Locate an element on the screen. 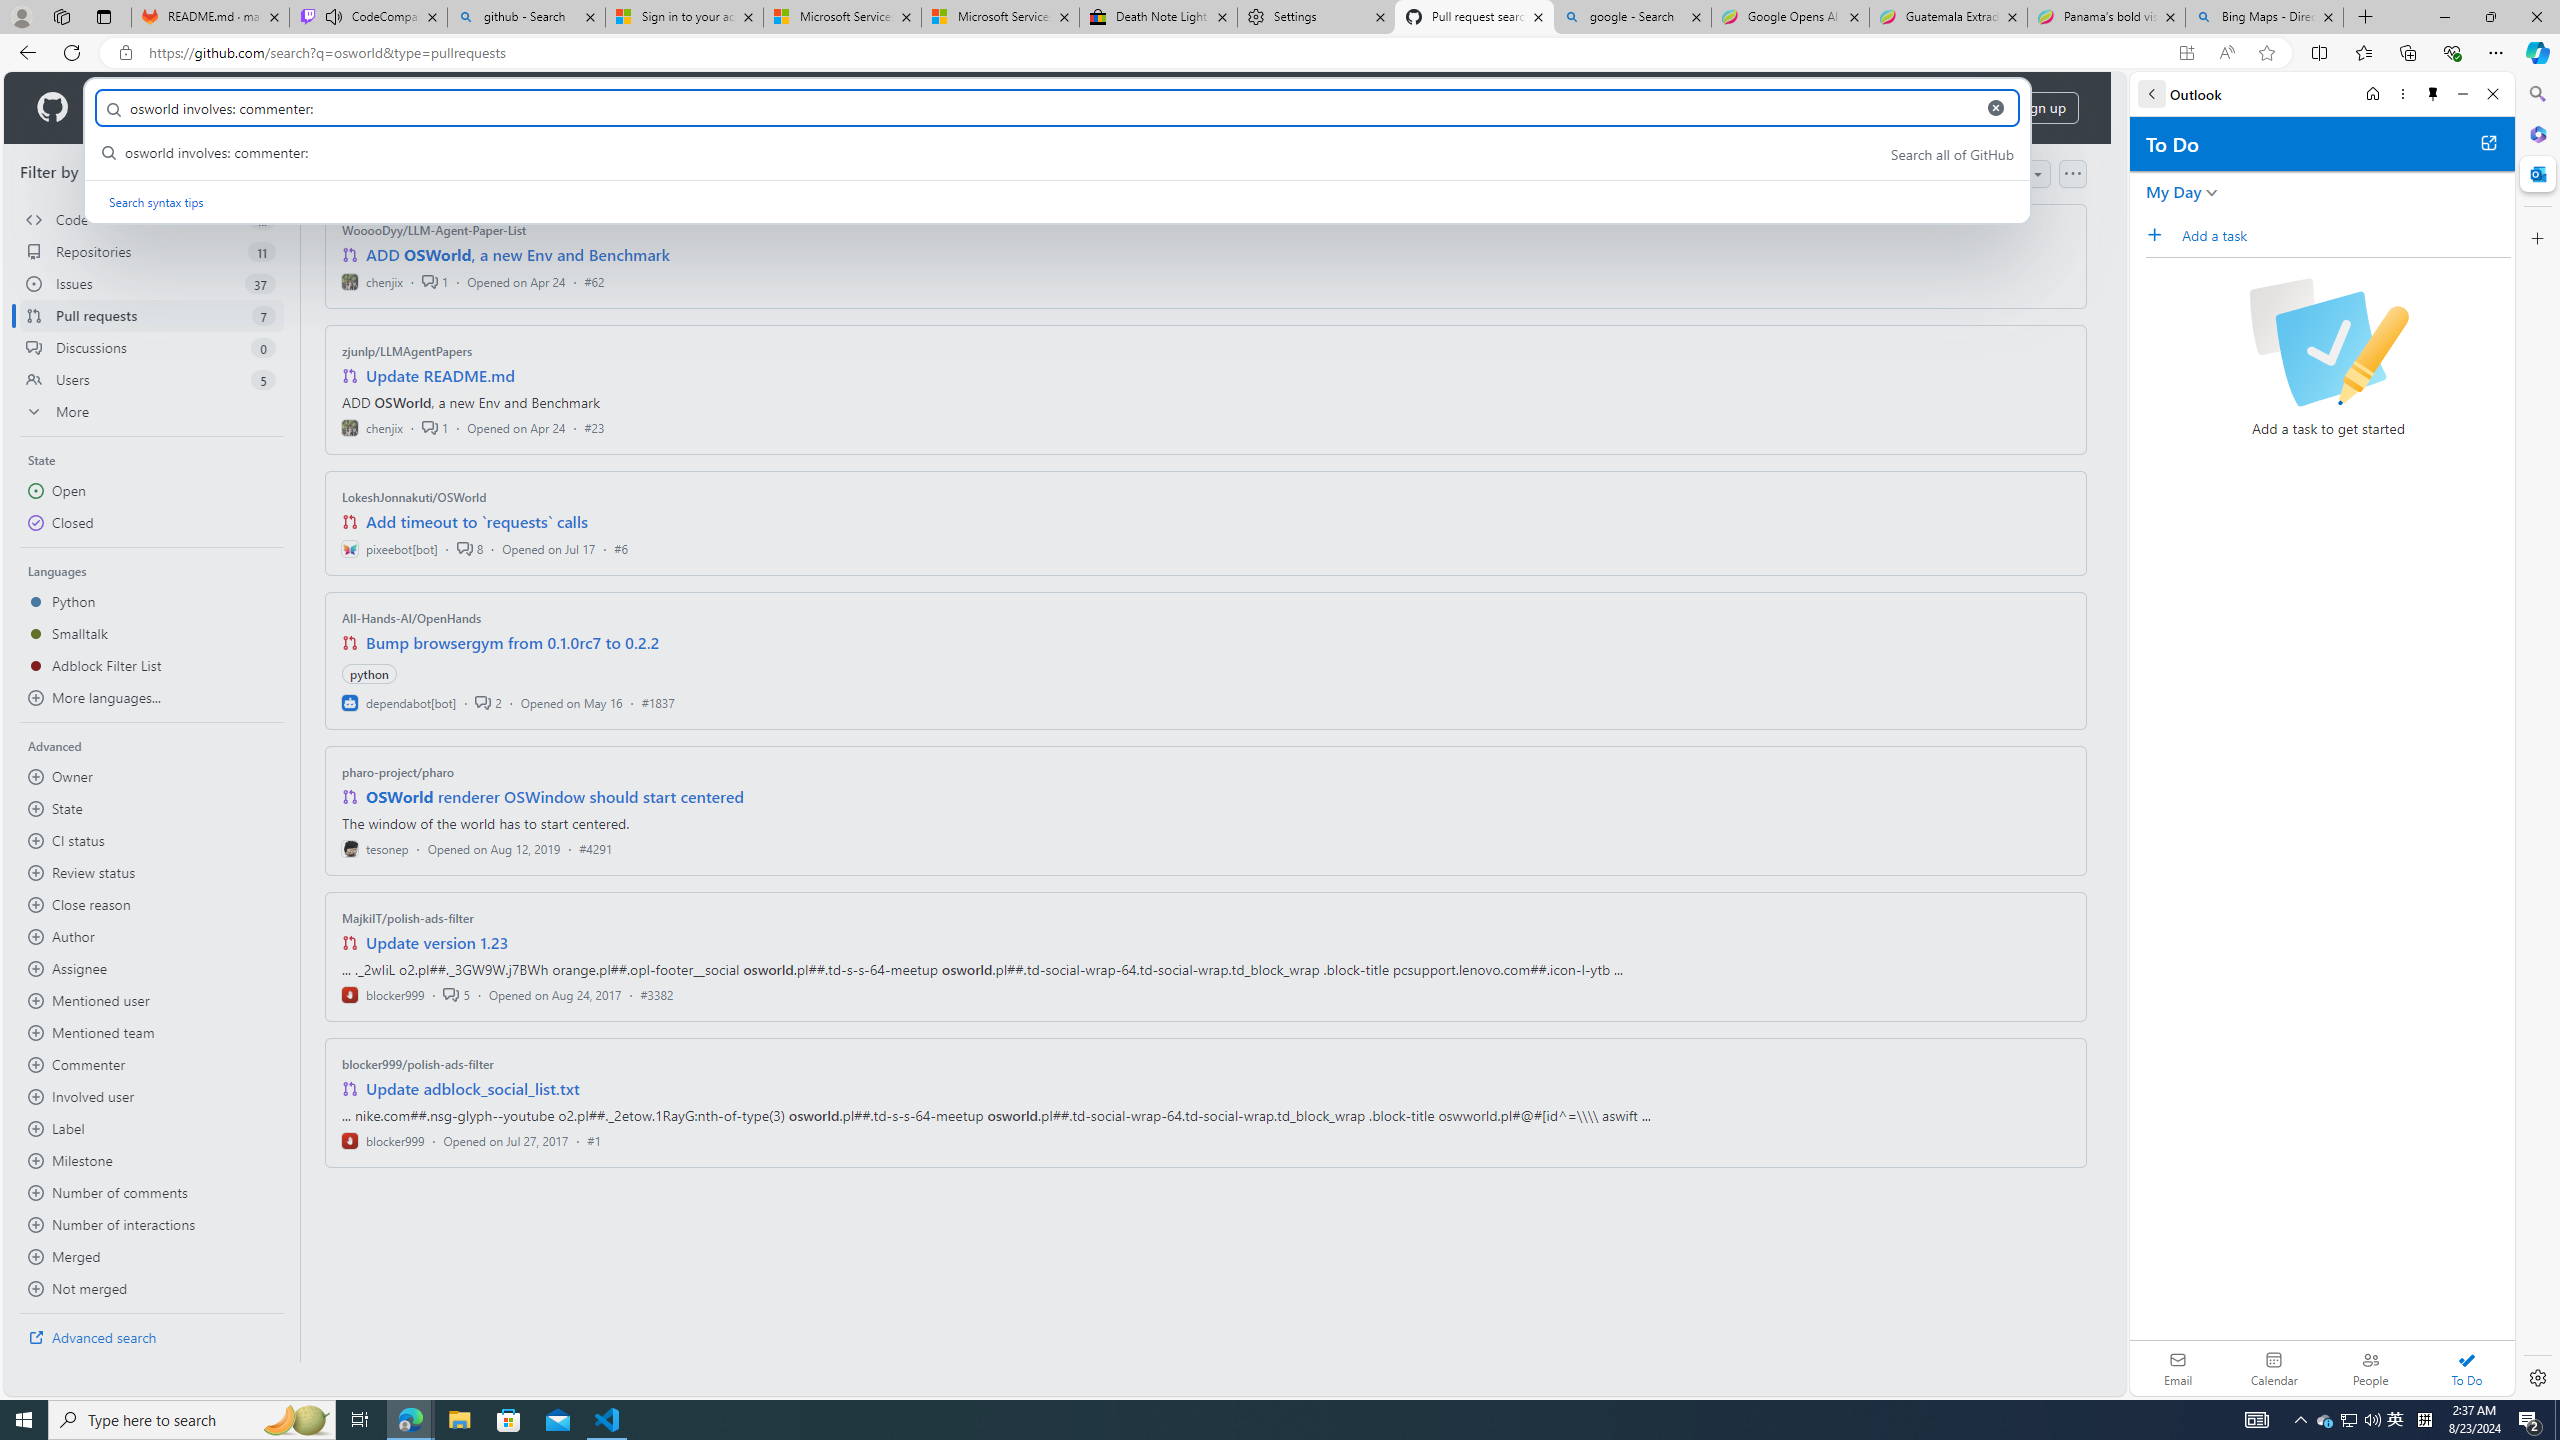 This screenshot has height=1440, width=2560. Open Source is located at coordinates (448, 108).